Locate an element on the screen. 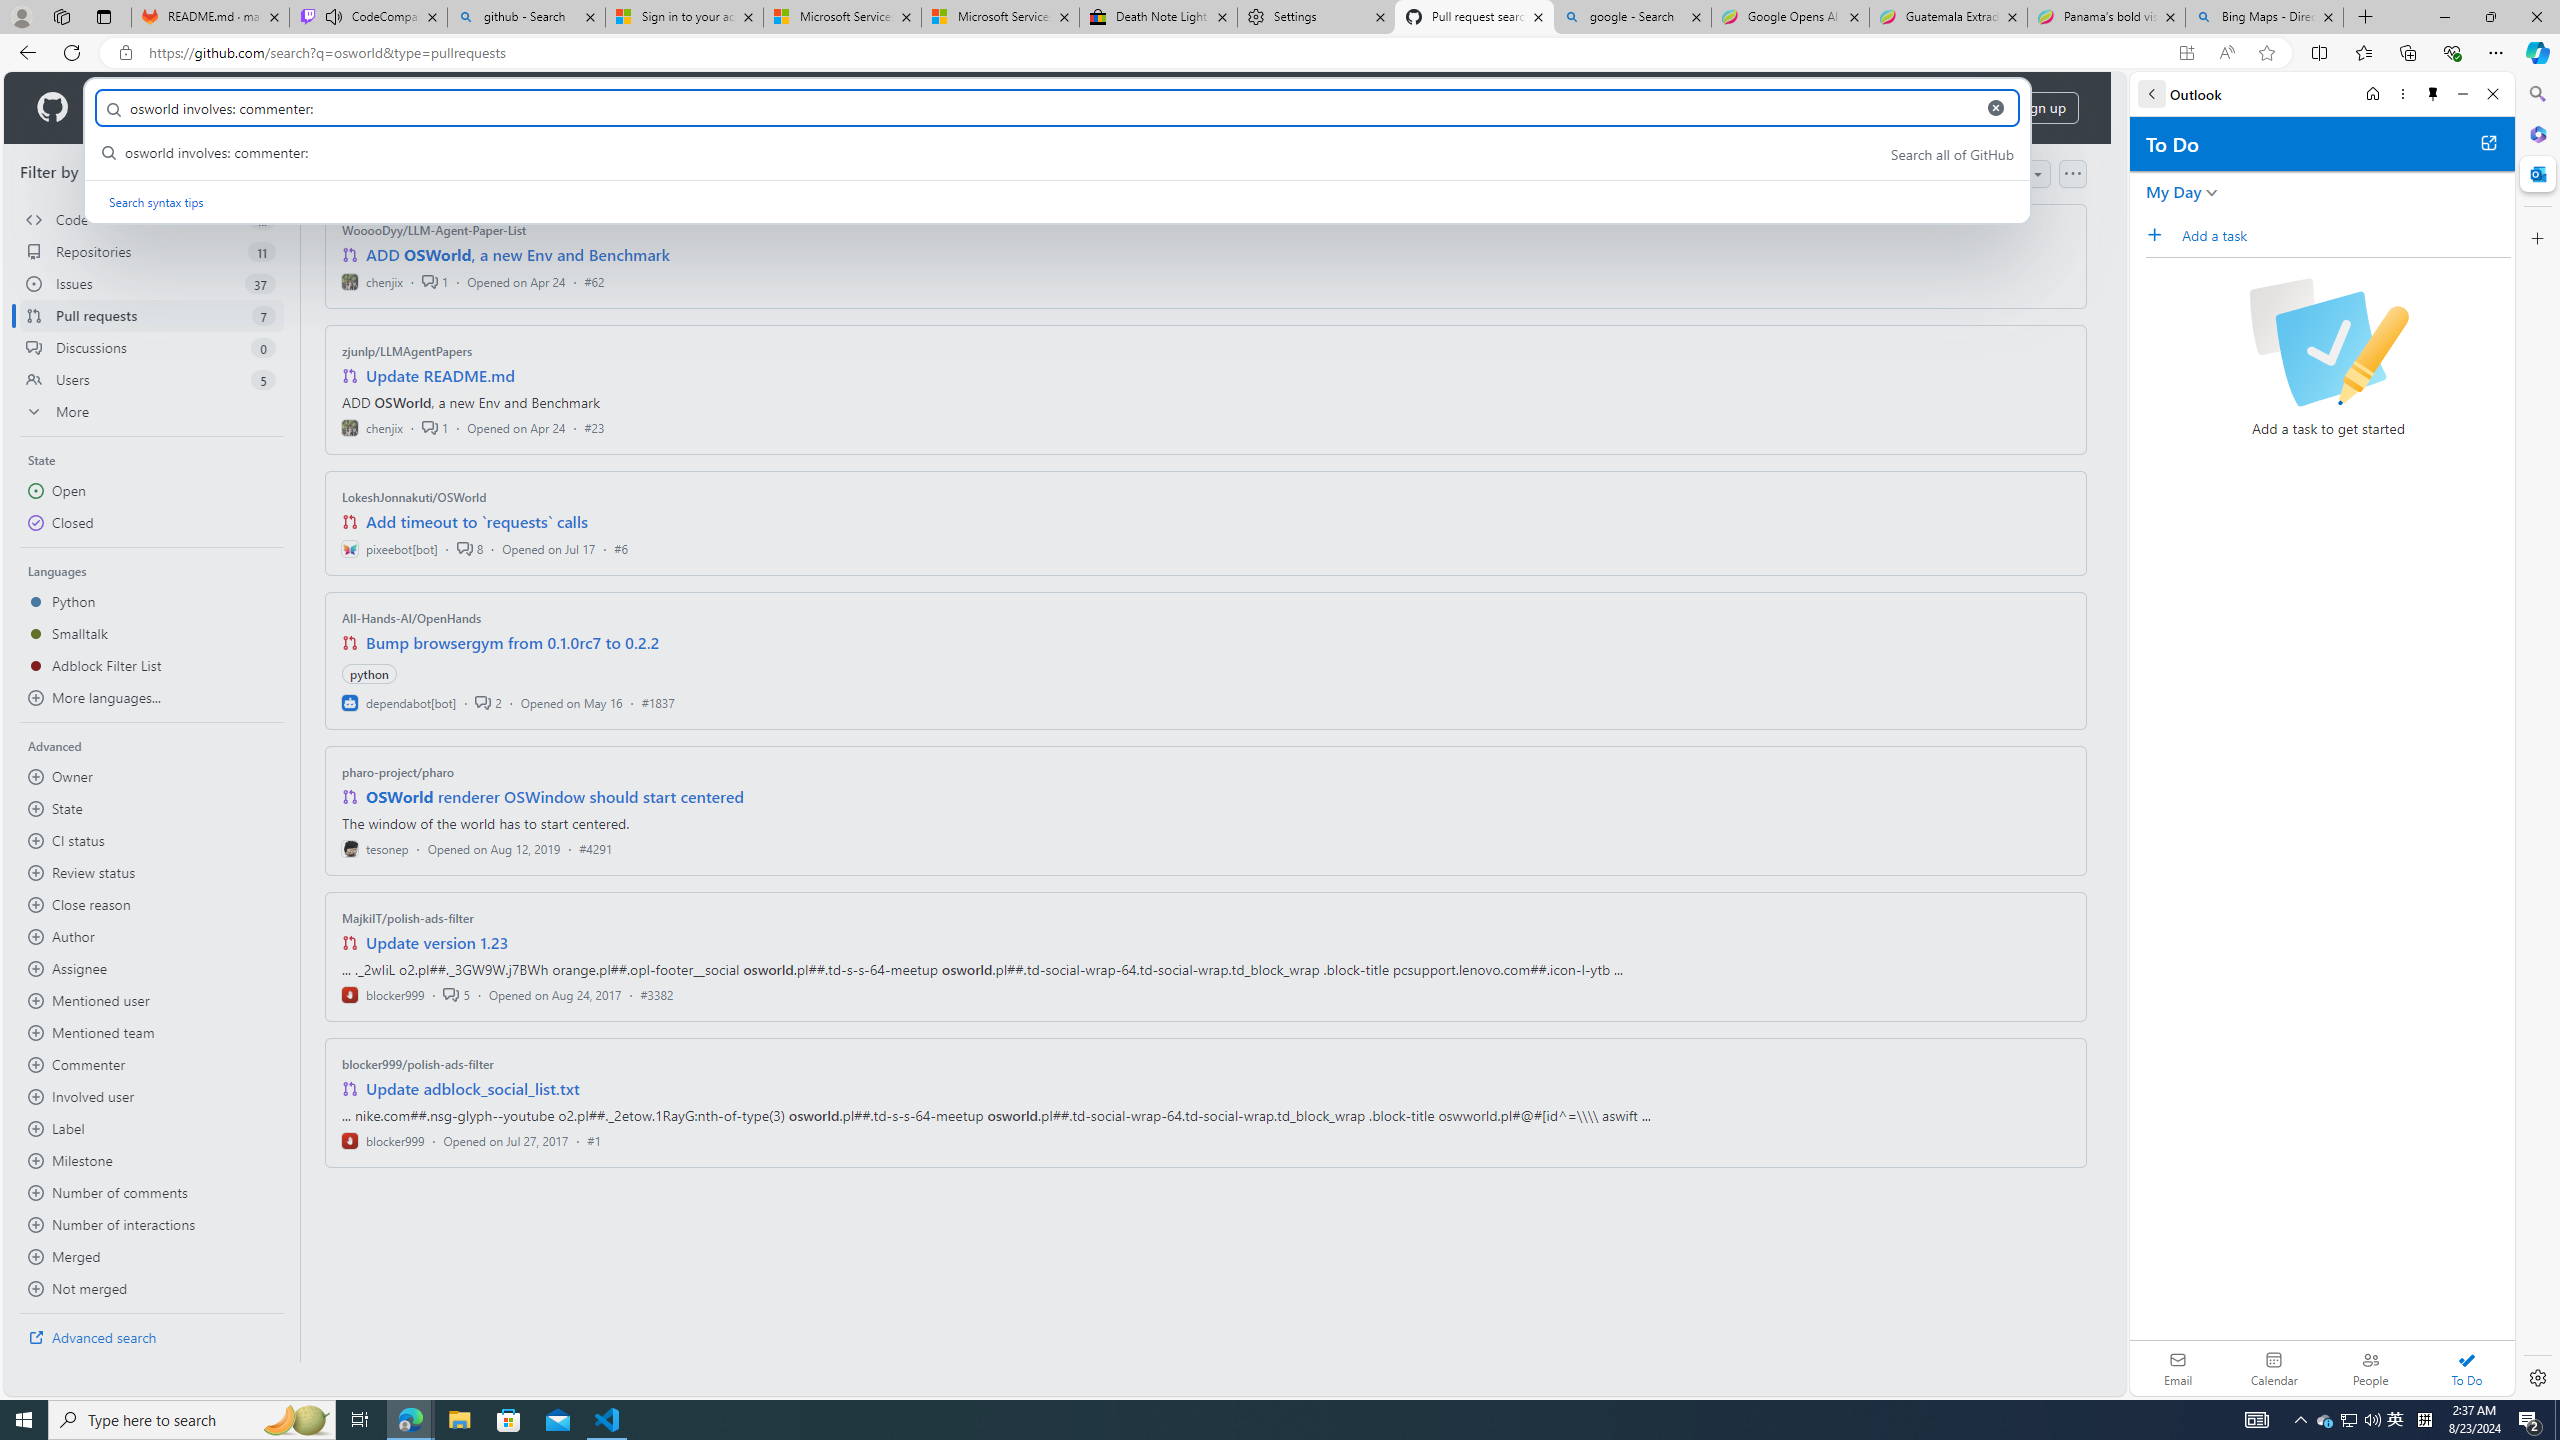 This screenshot has height=1440, width=2560. Open Source is located at coordinates (448, 108).